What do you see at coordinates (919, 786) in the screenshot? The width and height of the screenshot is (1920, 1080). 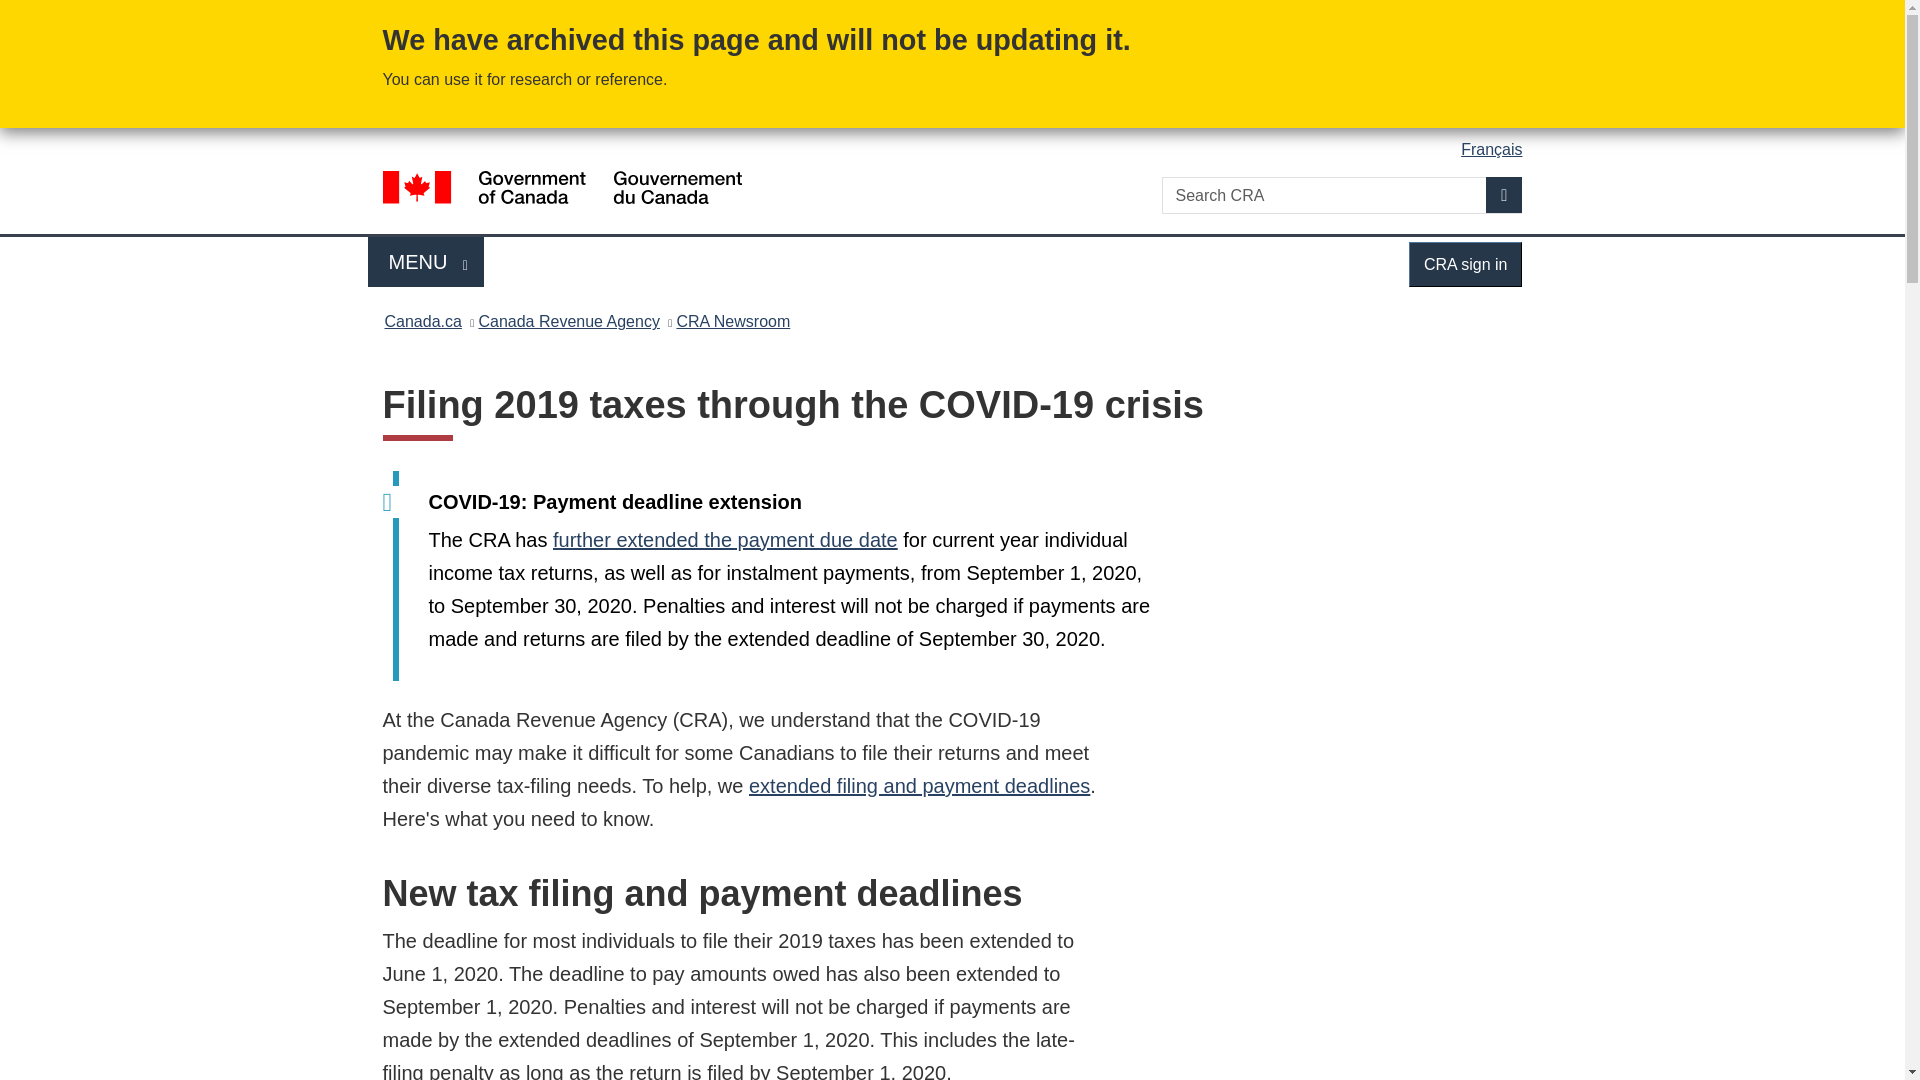 I see `Canada.ca` at bounding box center [919, 786].